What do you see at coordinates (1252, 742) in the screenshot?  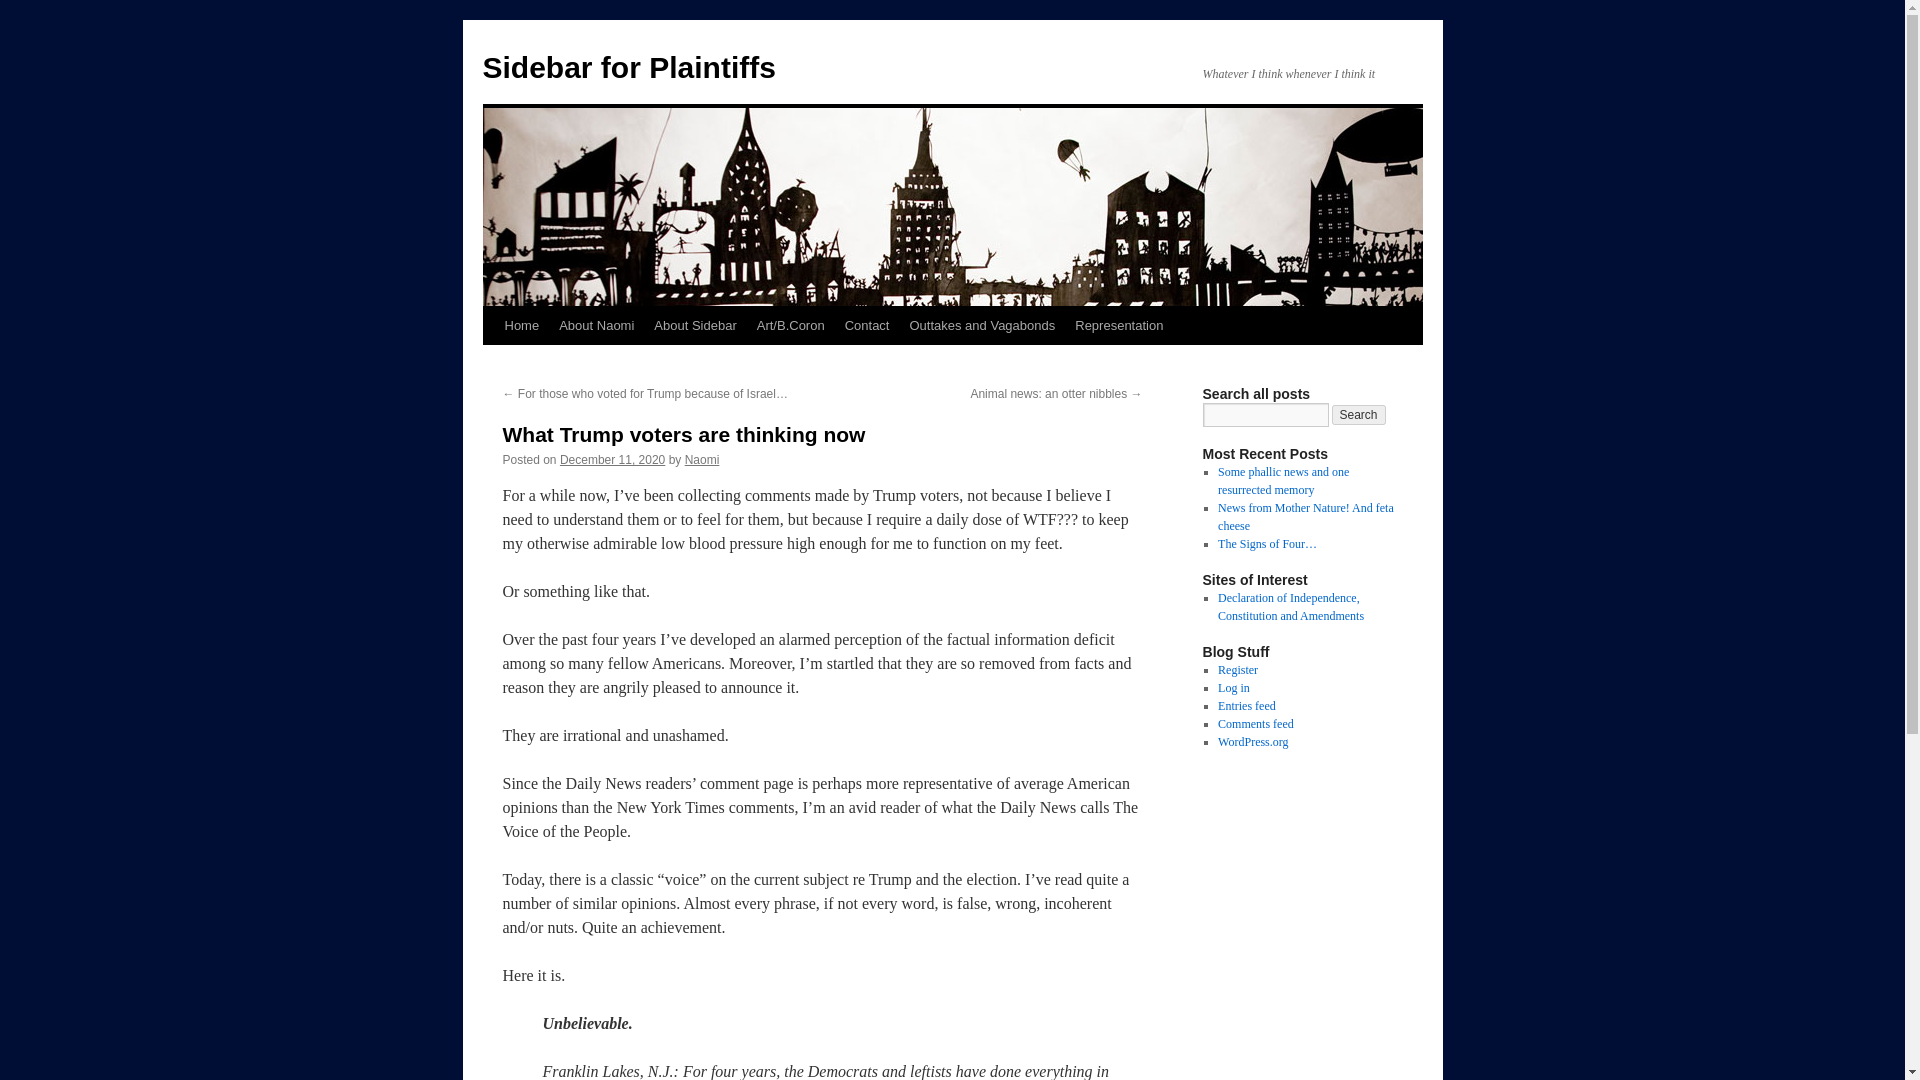 I see `WordPress.org` at bounding box center [1252, 742].